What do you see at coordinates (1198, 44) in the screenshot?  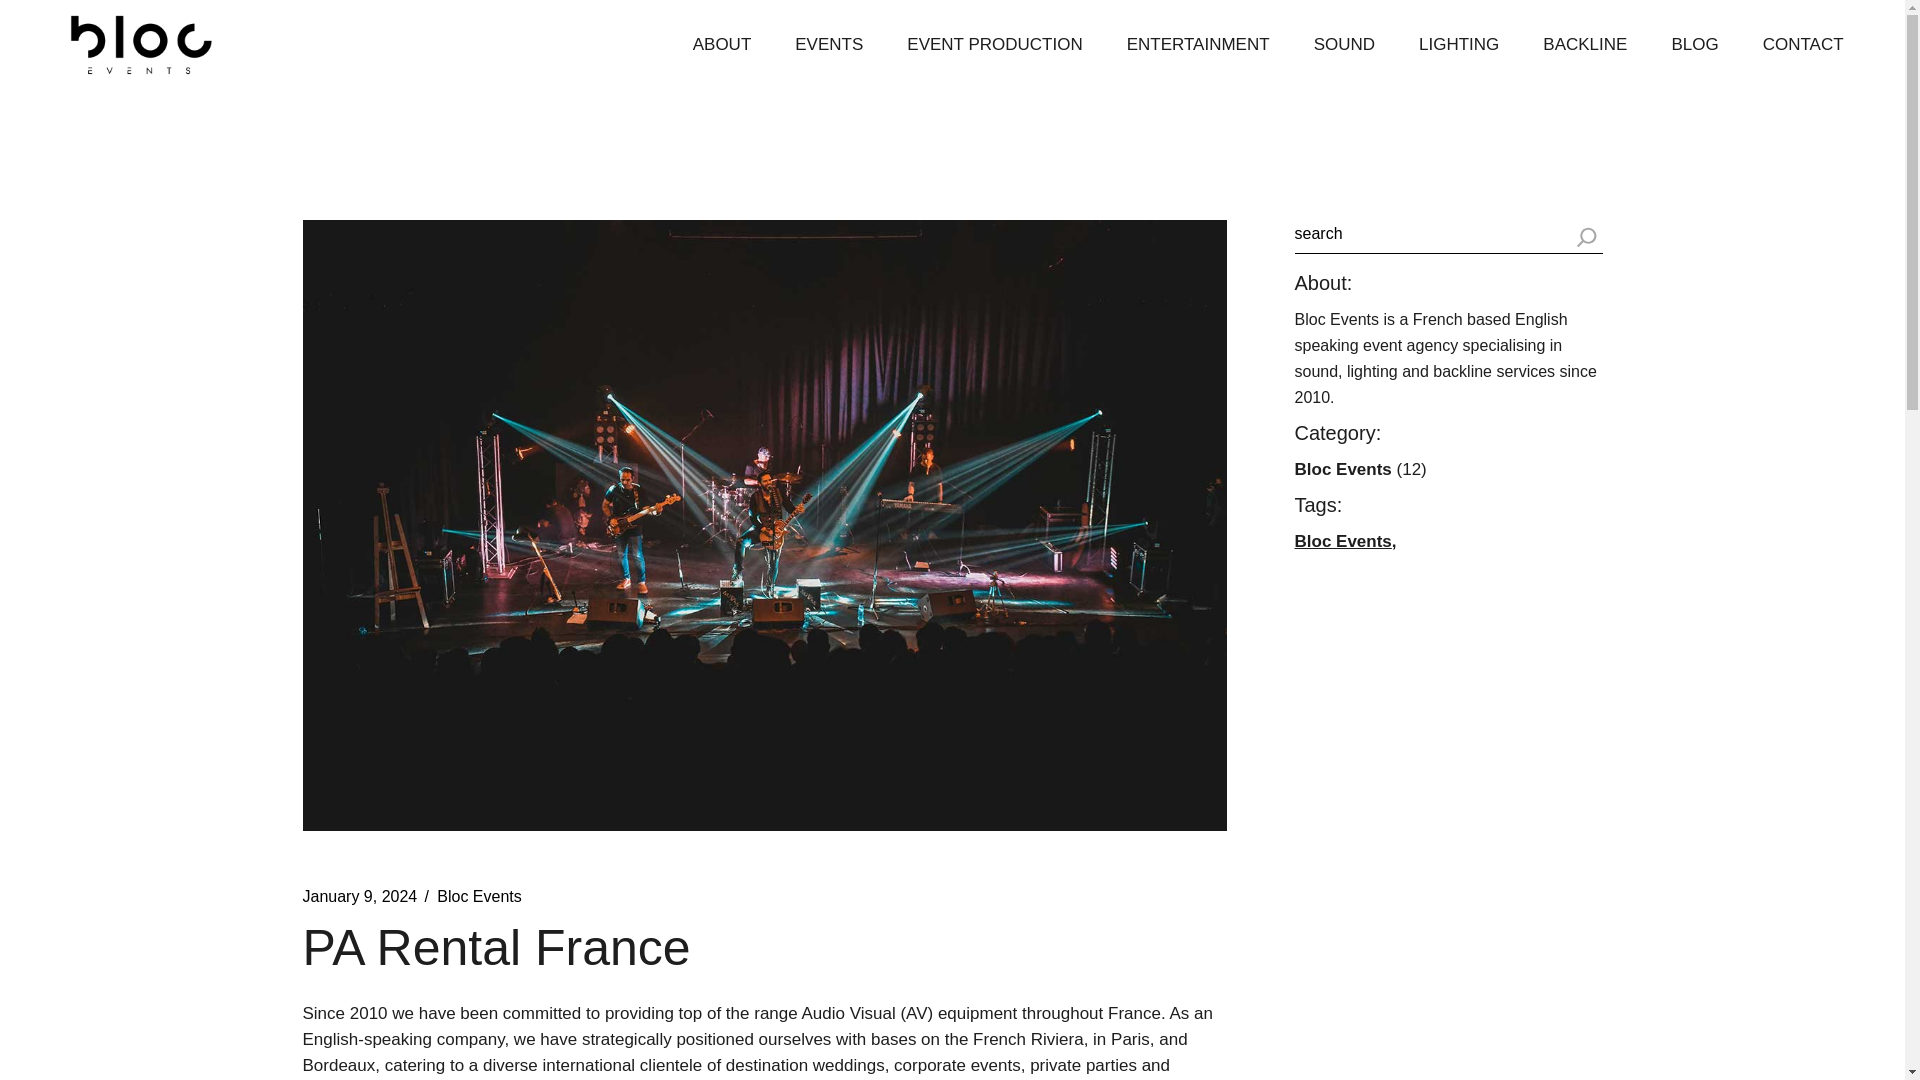 I see `ENTERTAINMENT` at bounding box center [1198, 44].